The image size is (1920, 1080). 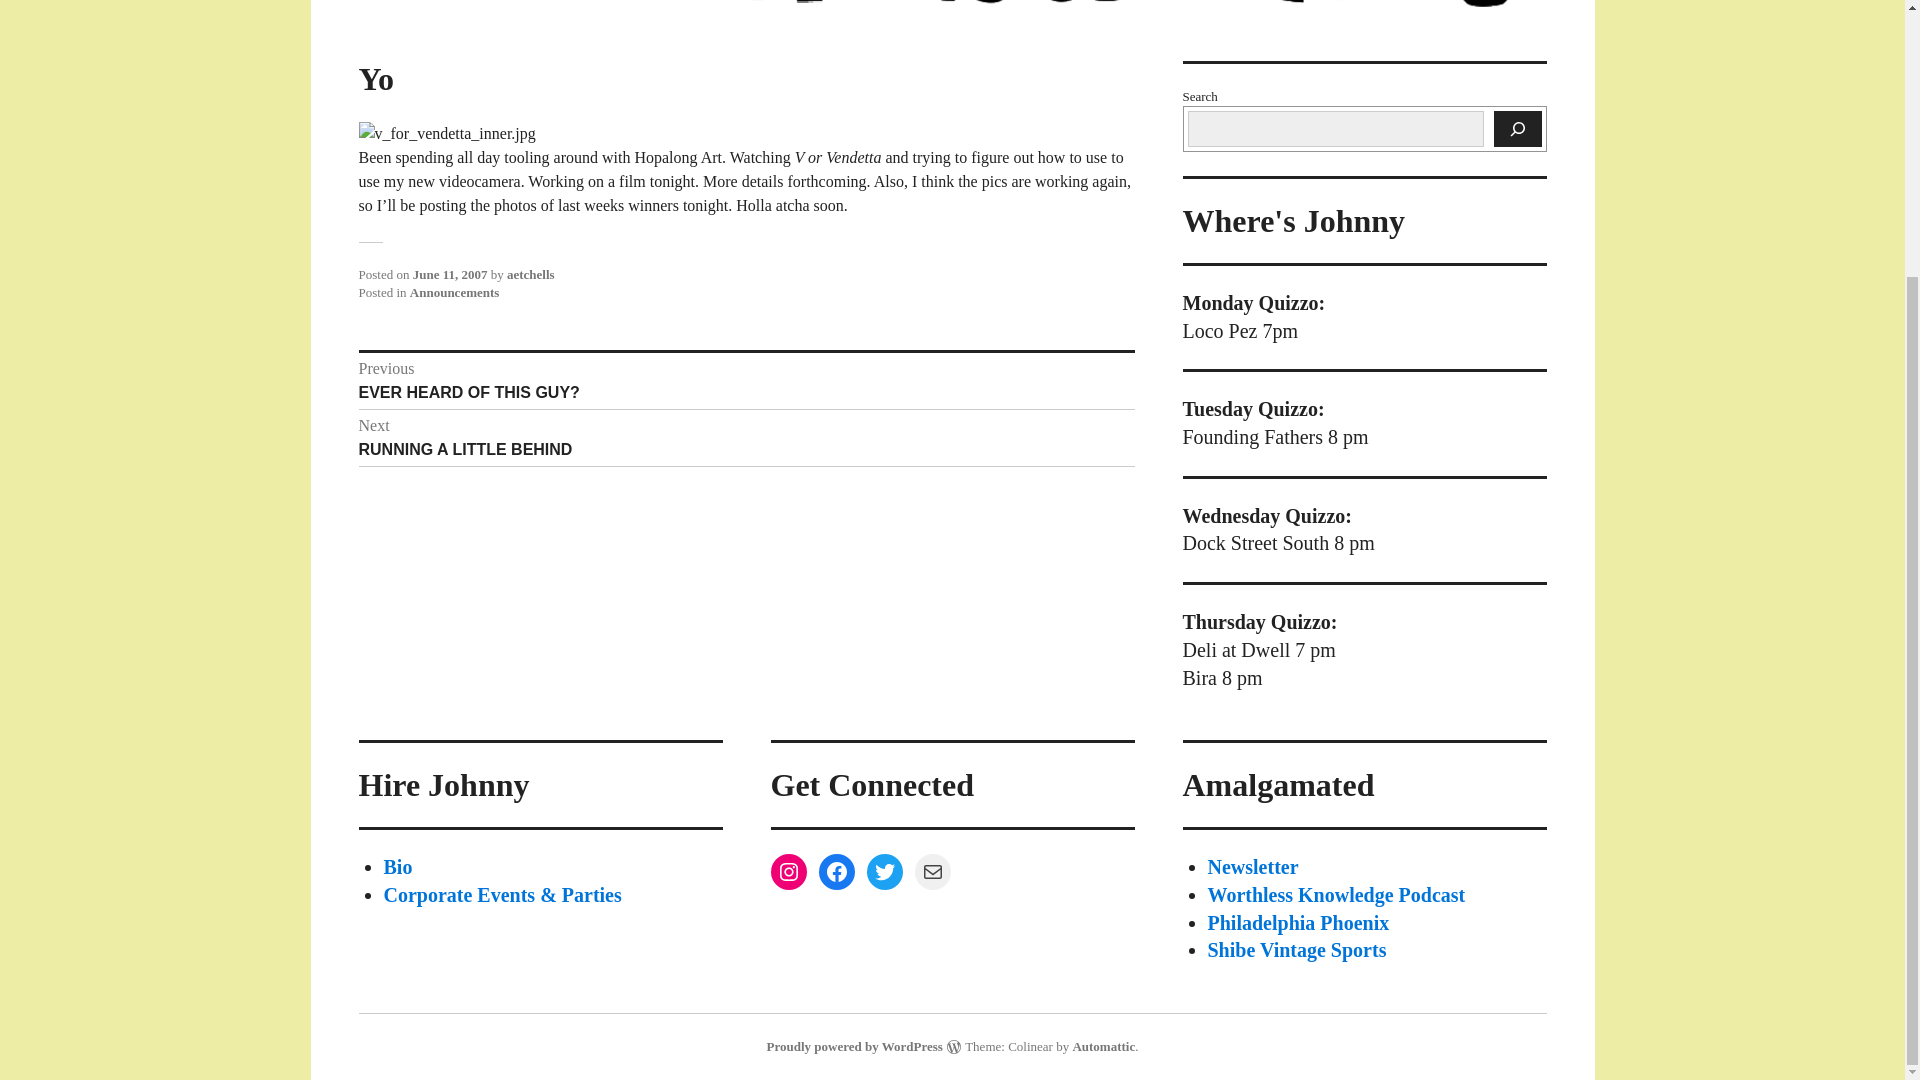 What do you see at coordinates (1253, 867) in the screenshot?
I see `Automattic` at bounding box center [1253, 867].